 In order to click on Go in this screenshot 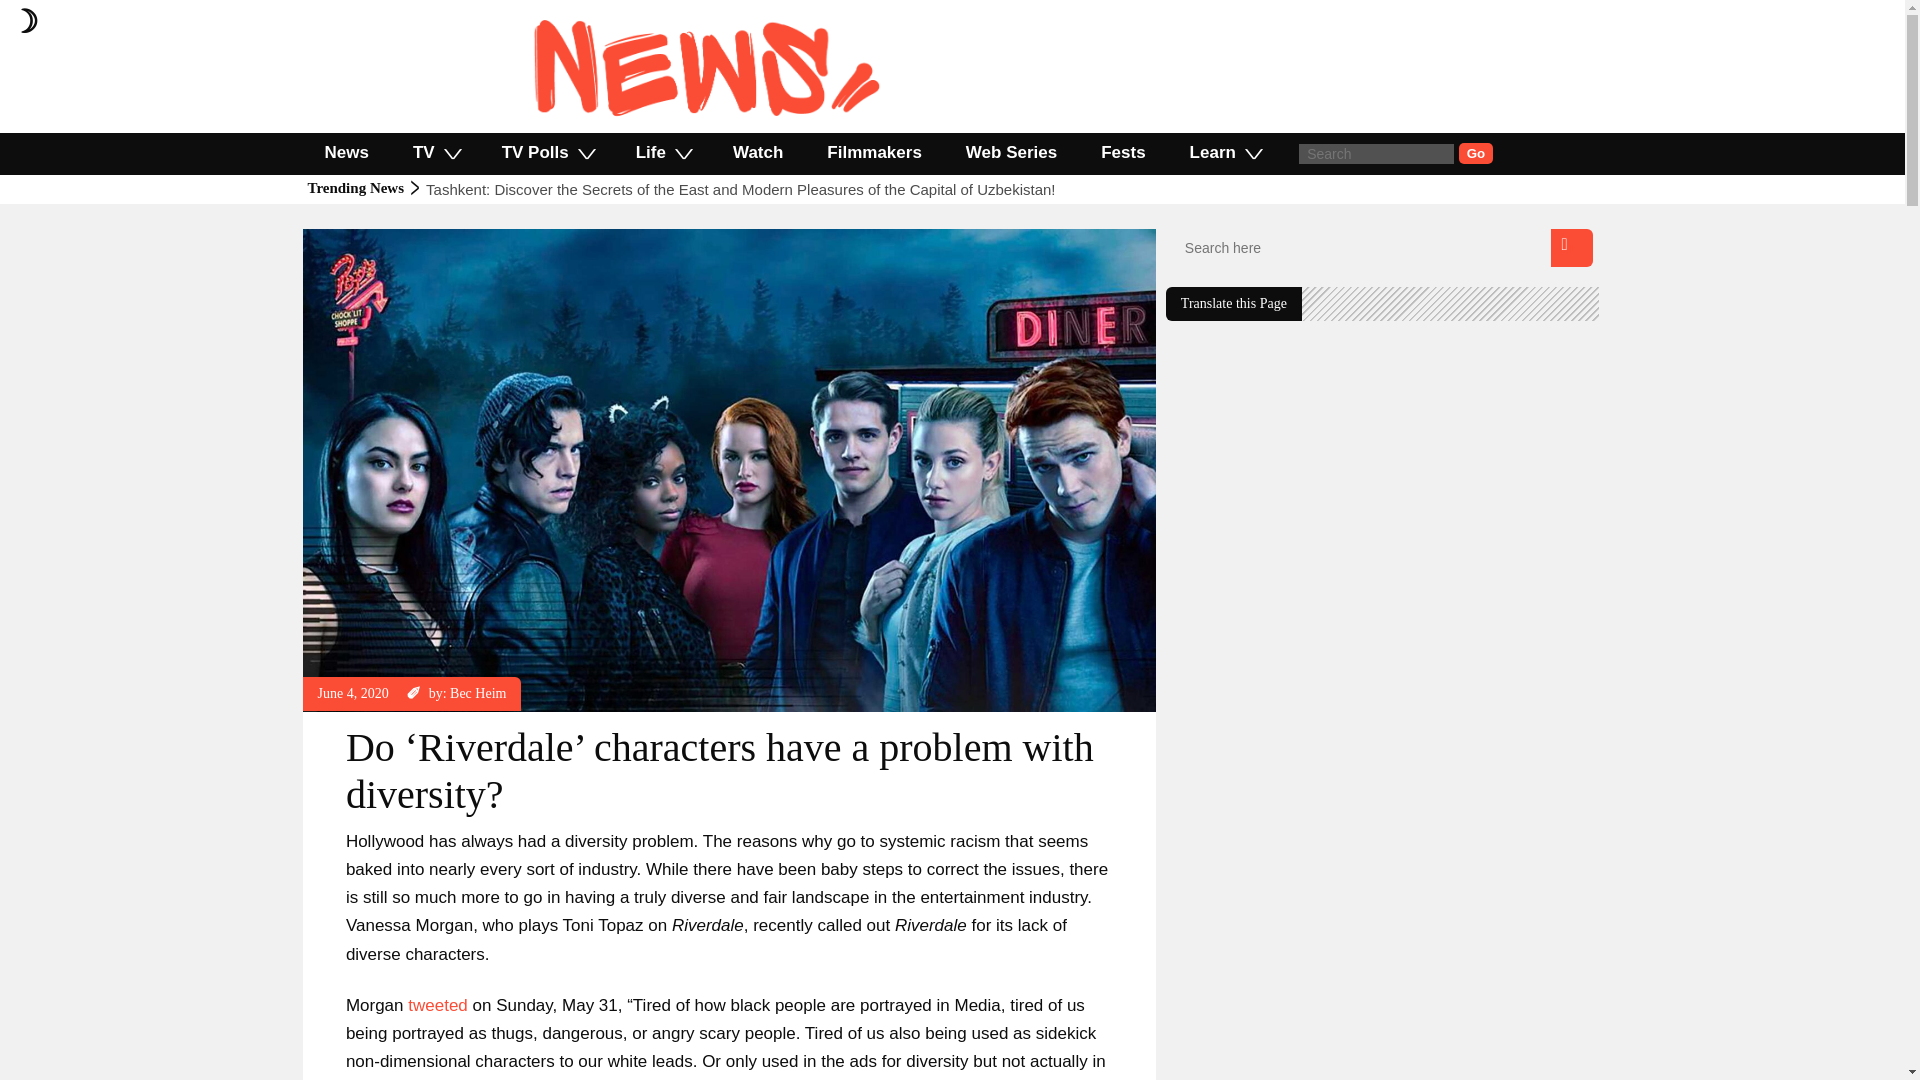, I will do `click(1476, 153)`.